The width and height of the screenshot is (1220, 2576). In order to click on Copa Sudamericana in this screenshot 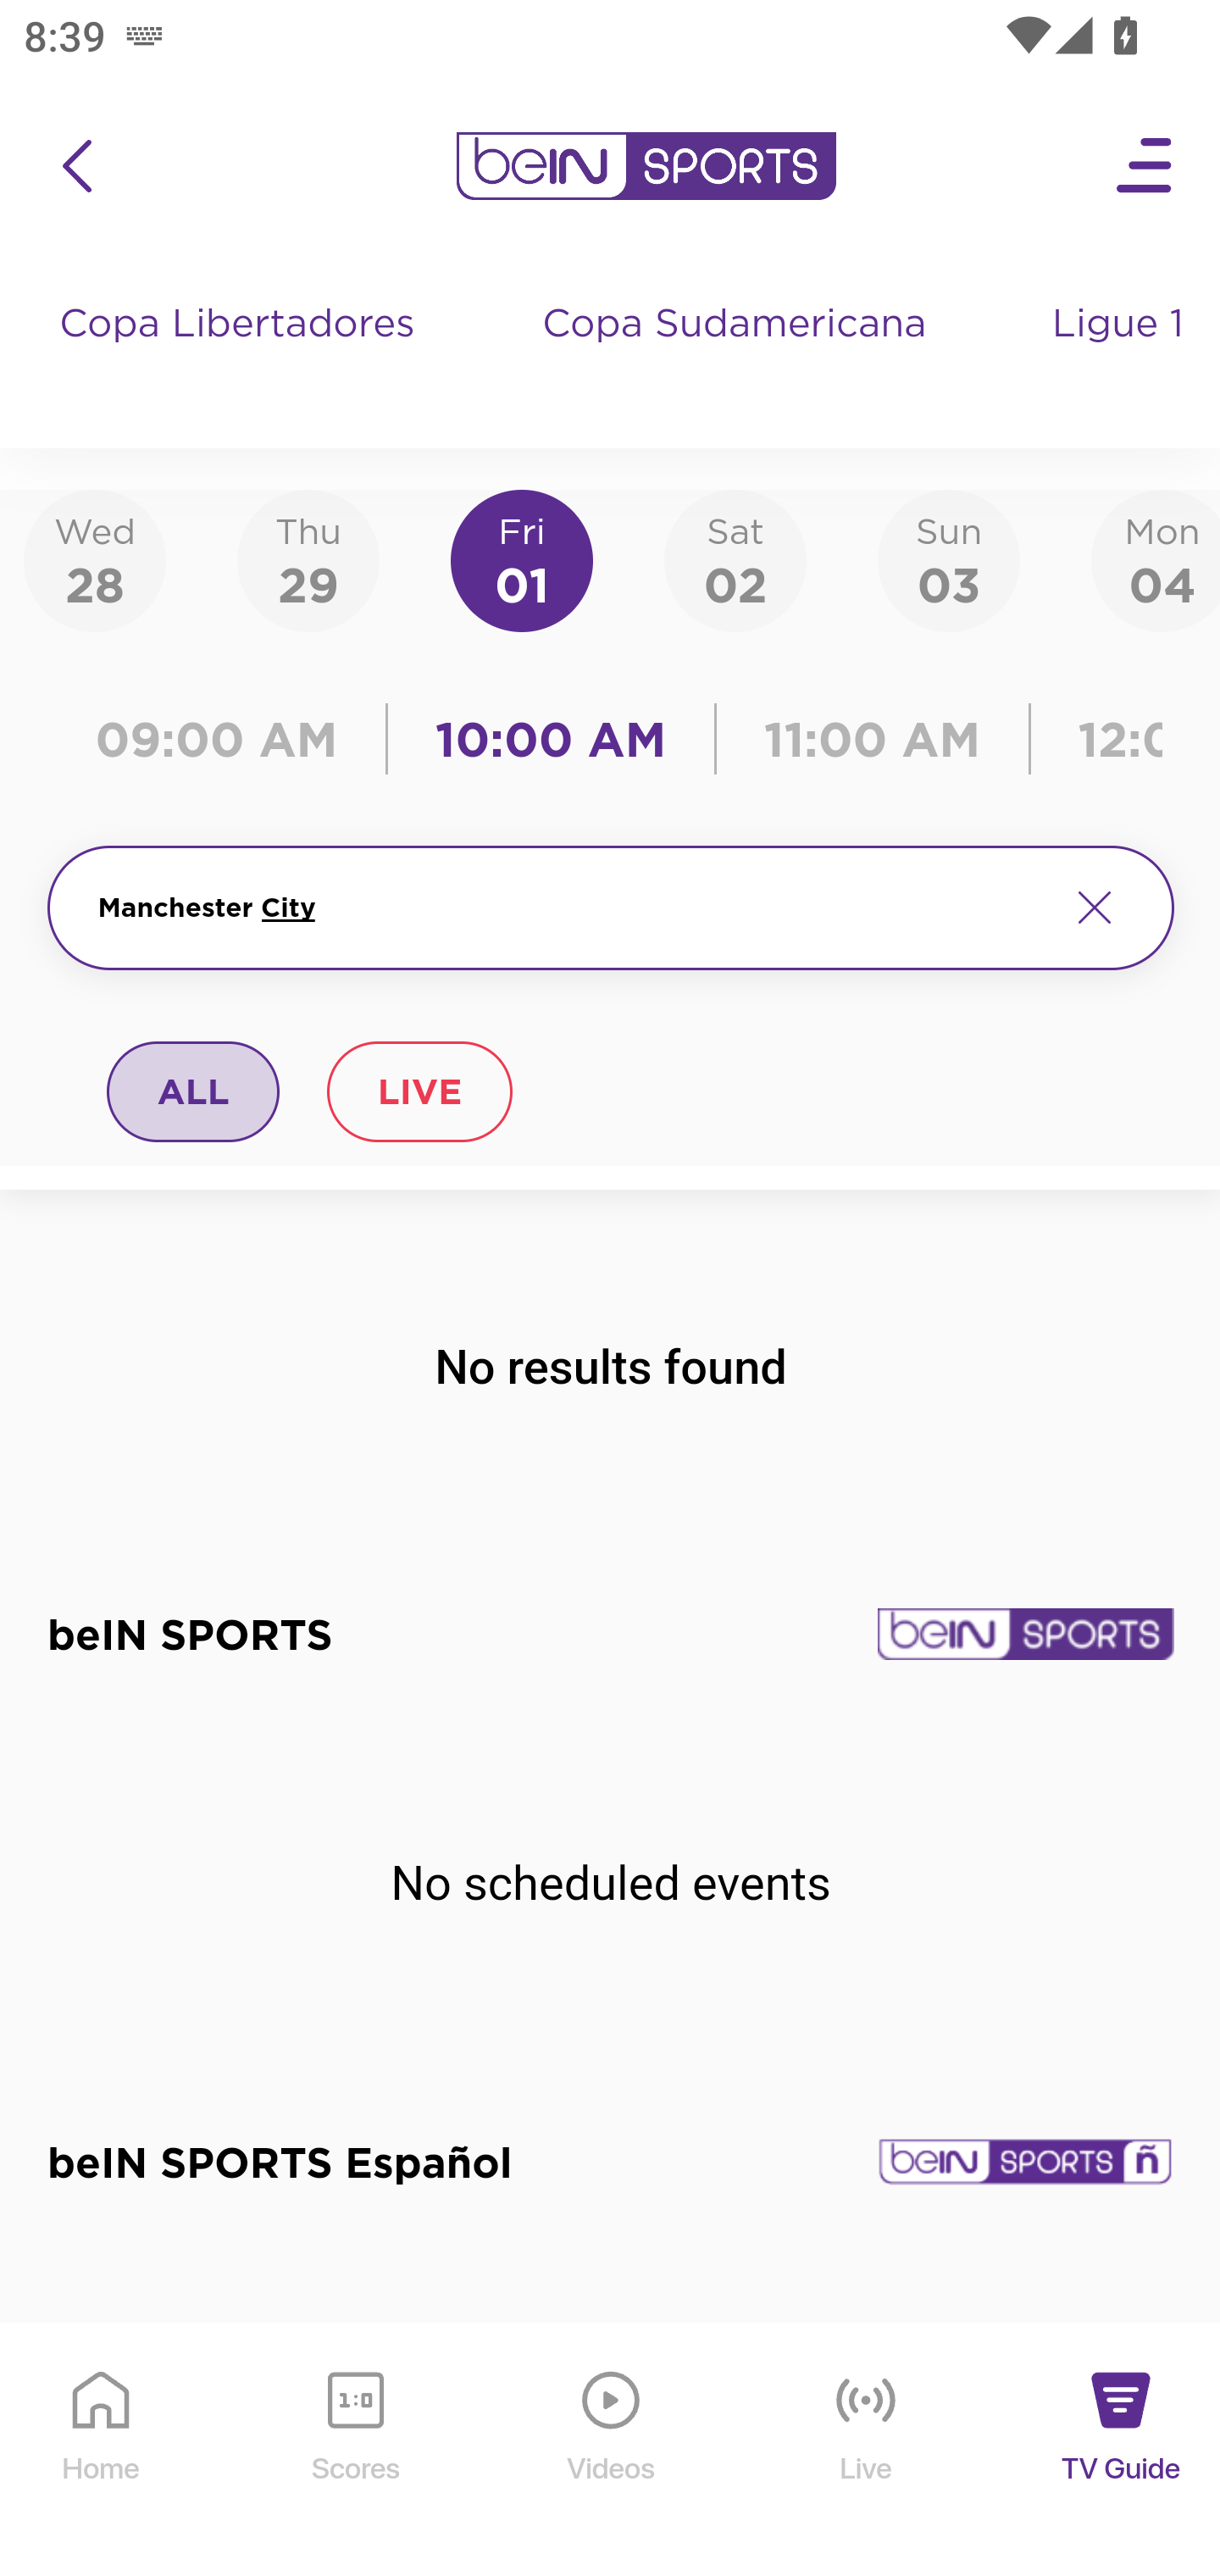, I will do `click(737, 356)`.